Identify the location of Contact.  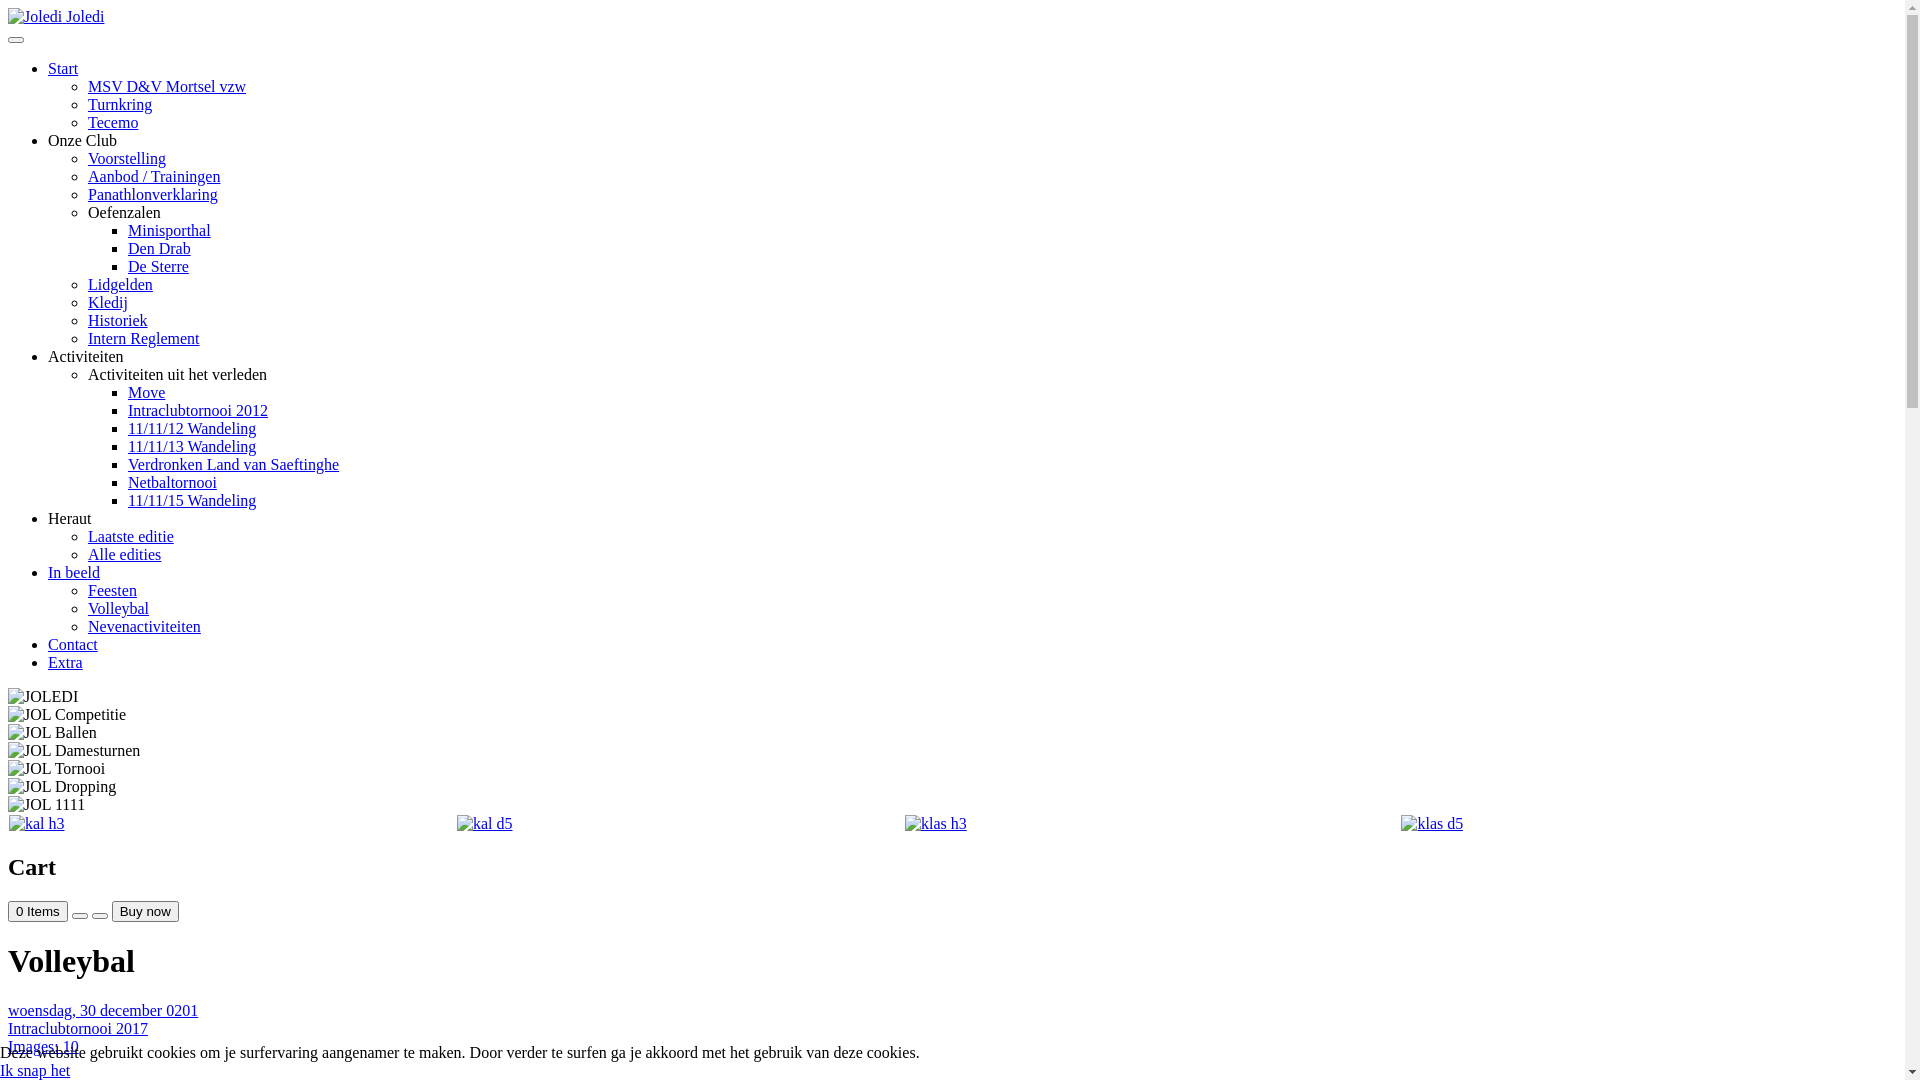
(73, 644).